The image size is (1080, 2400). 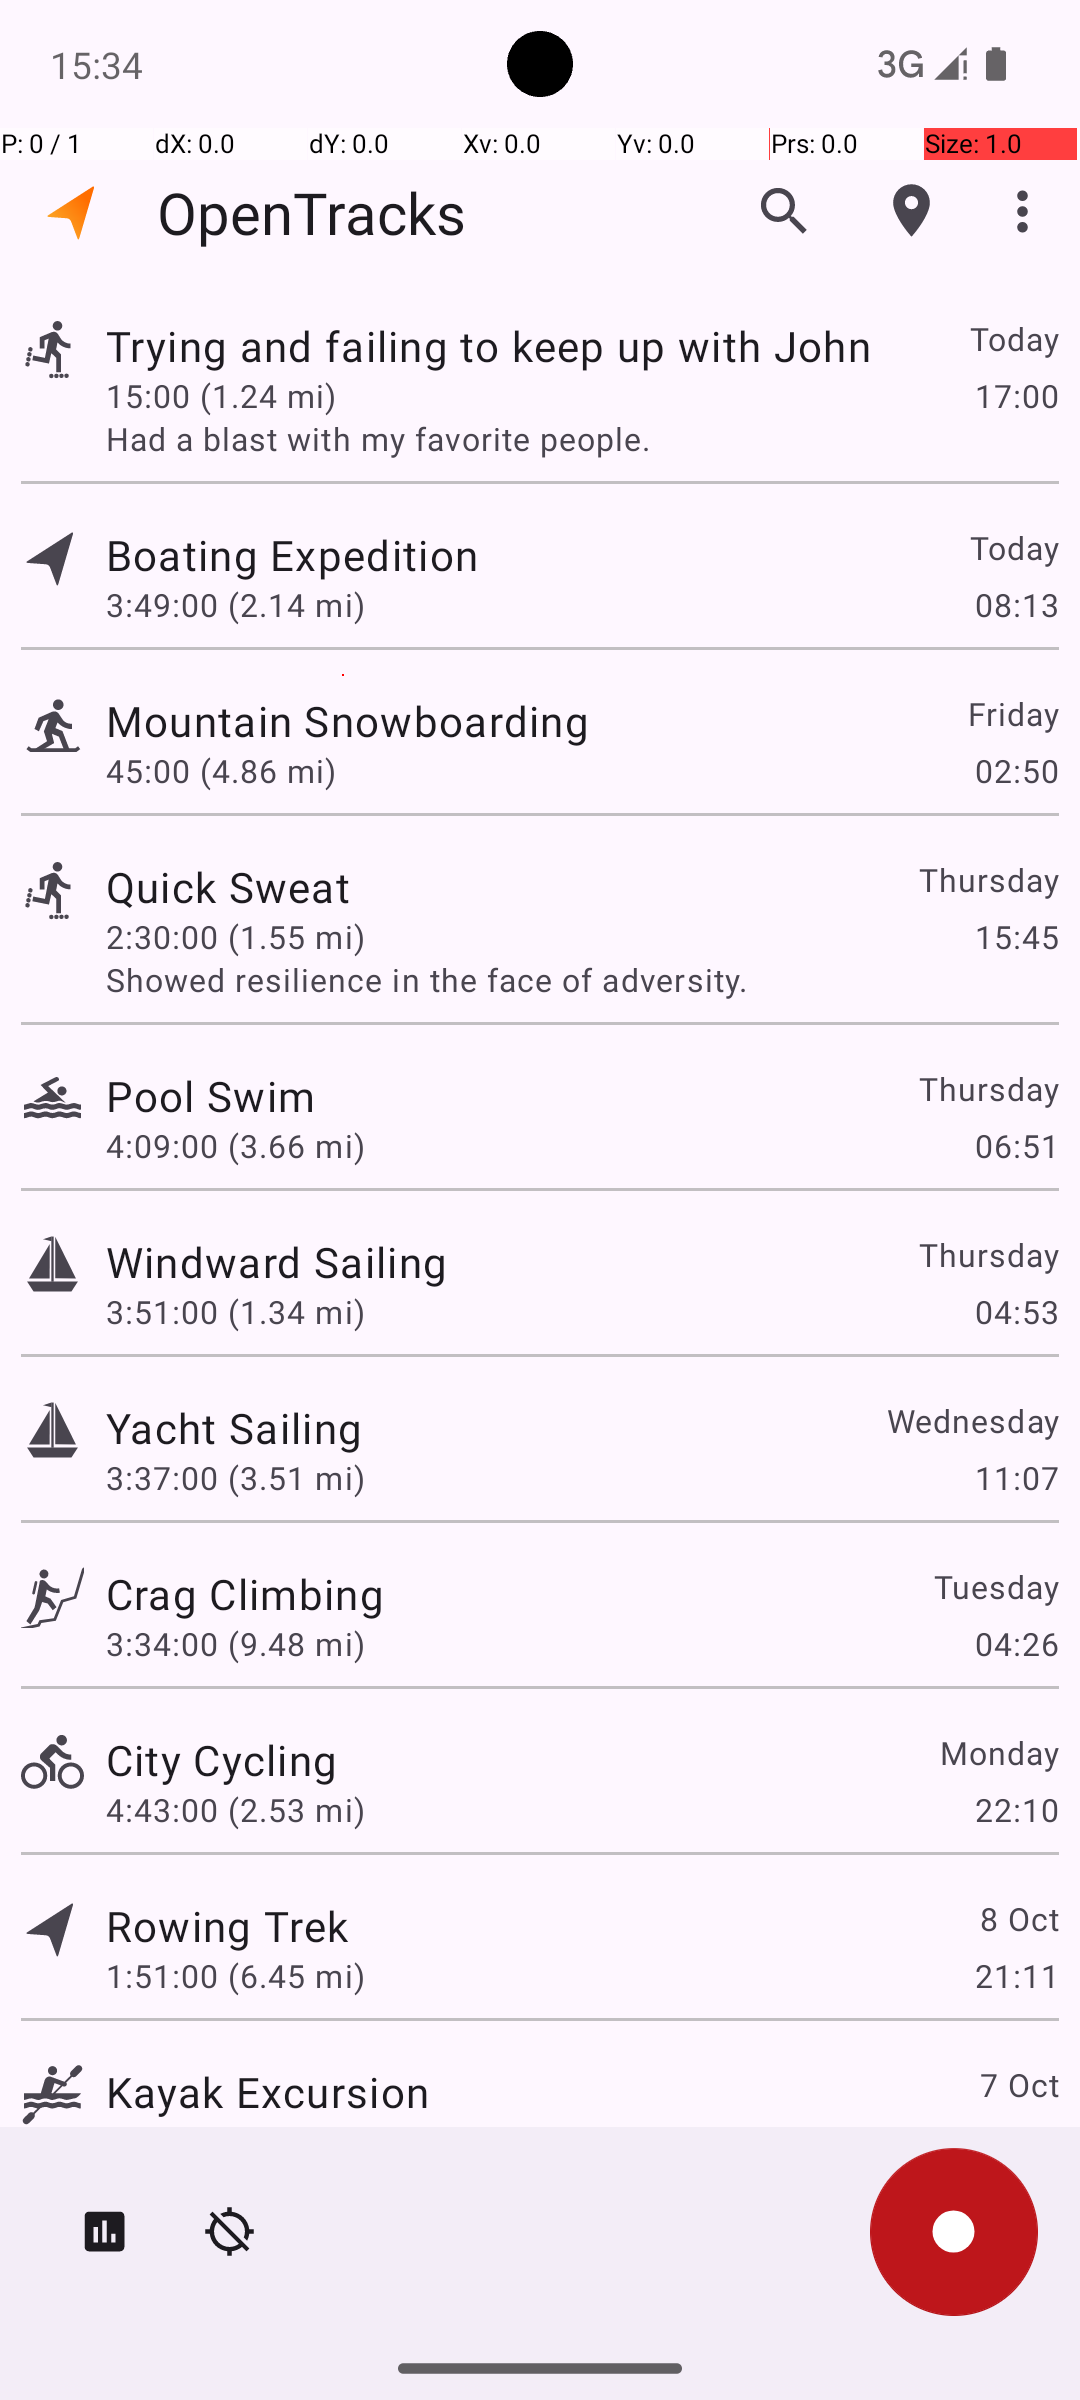 What do you see at coordinates (912, 211) in the screenshot?
I see `Markers` at bounding box center [912, 211].